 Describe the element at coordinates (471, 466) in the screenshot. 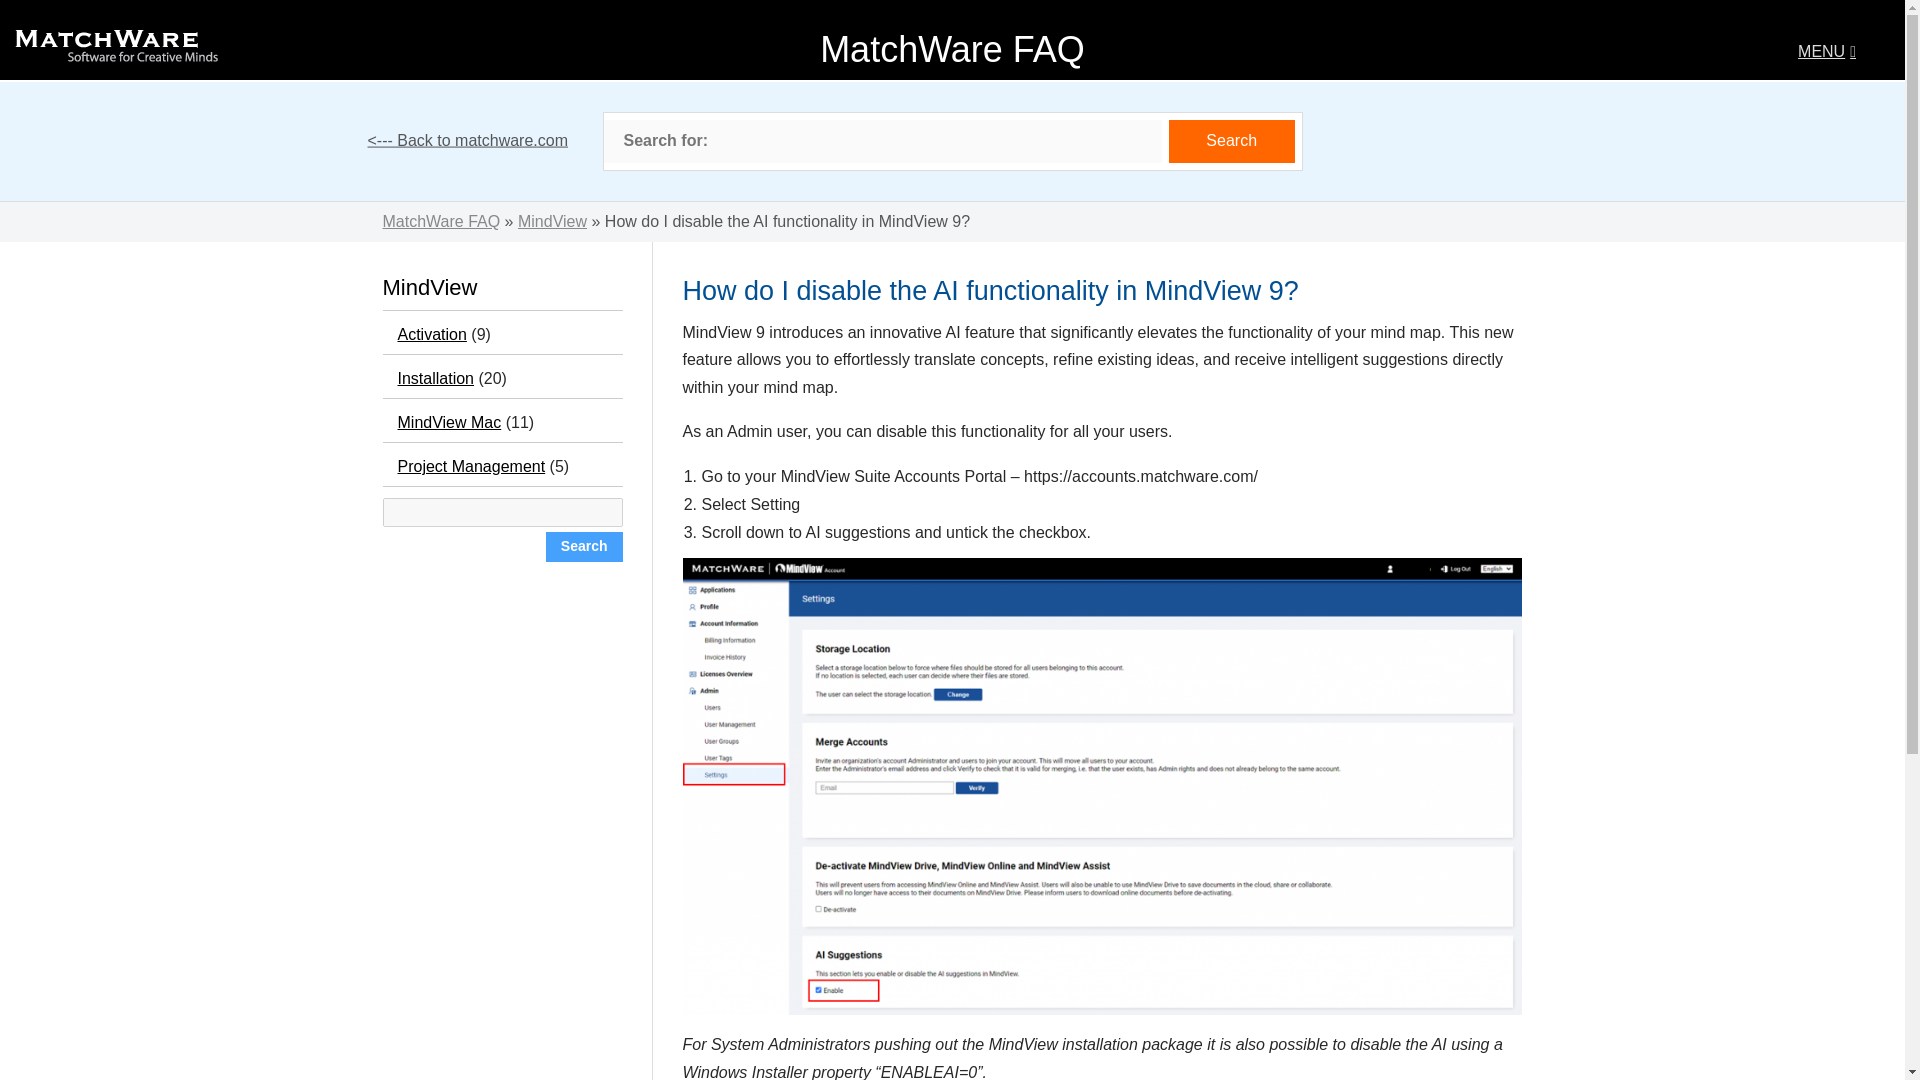

I see `Project Management` at that location.